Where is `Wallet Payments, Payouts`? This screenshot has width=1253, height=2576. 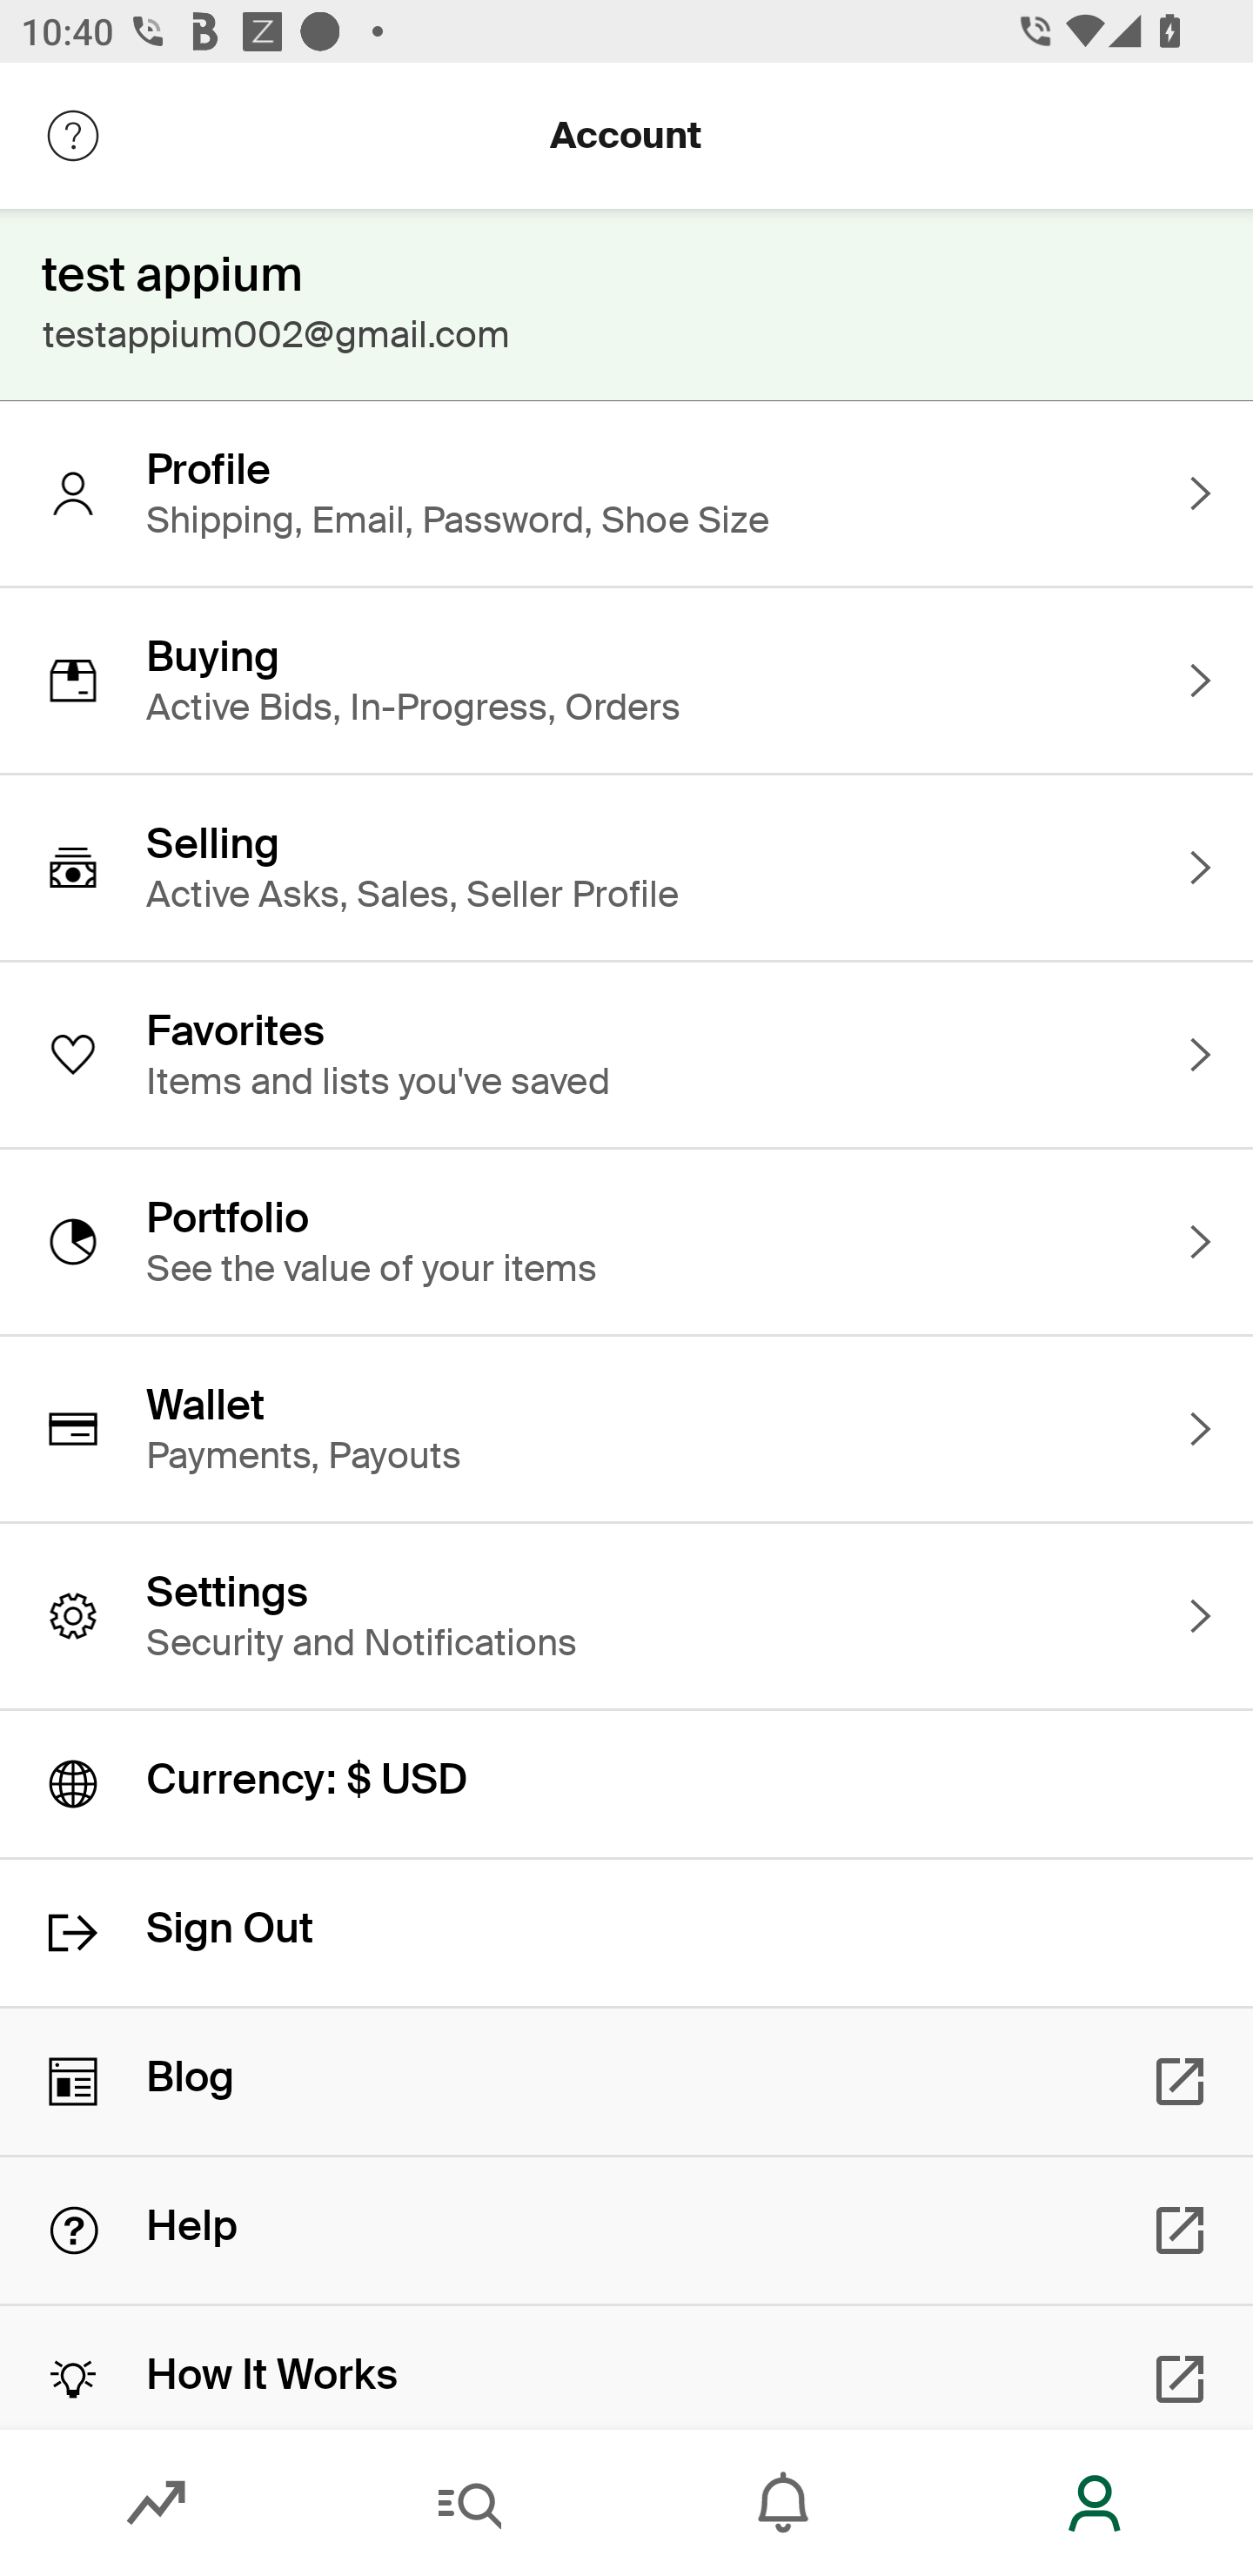 Wallet Payments, Payouts is located at coordinates (626, 1429).